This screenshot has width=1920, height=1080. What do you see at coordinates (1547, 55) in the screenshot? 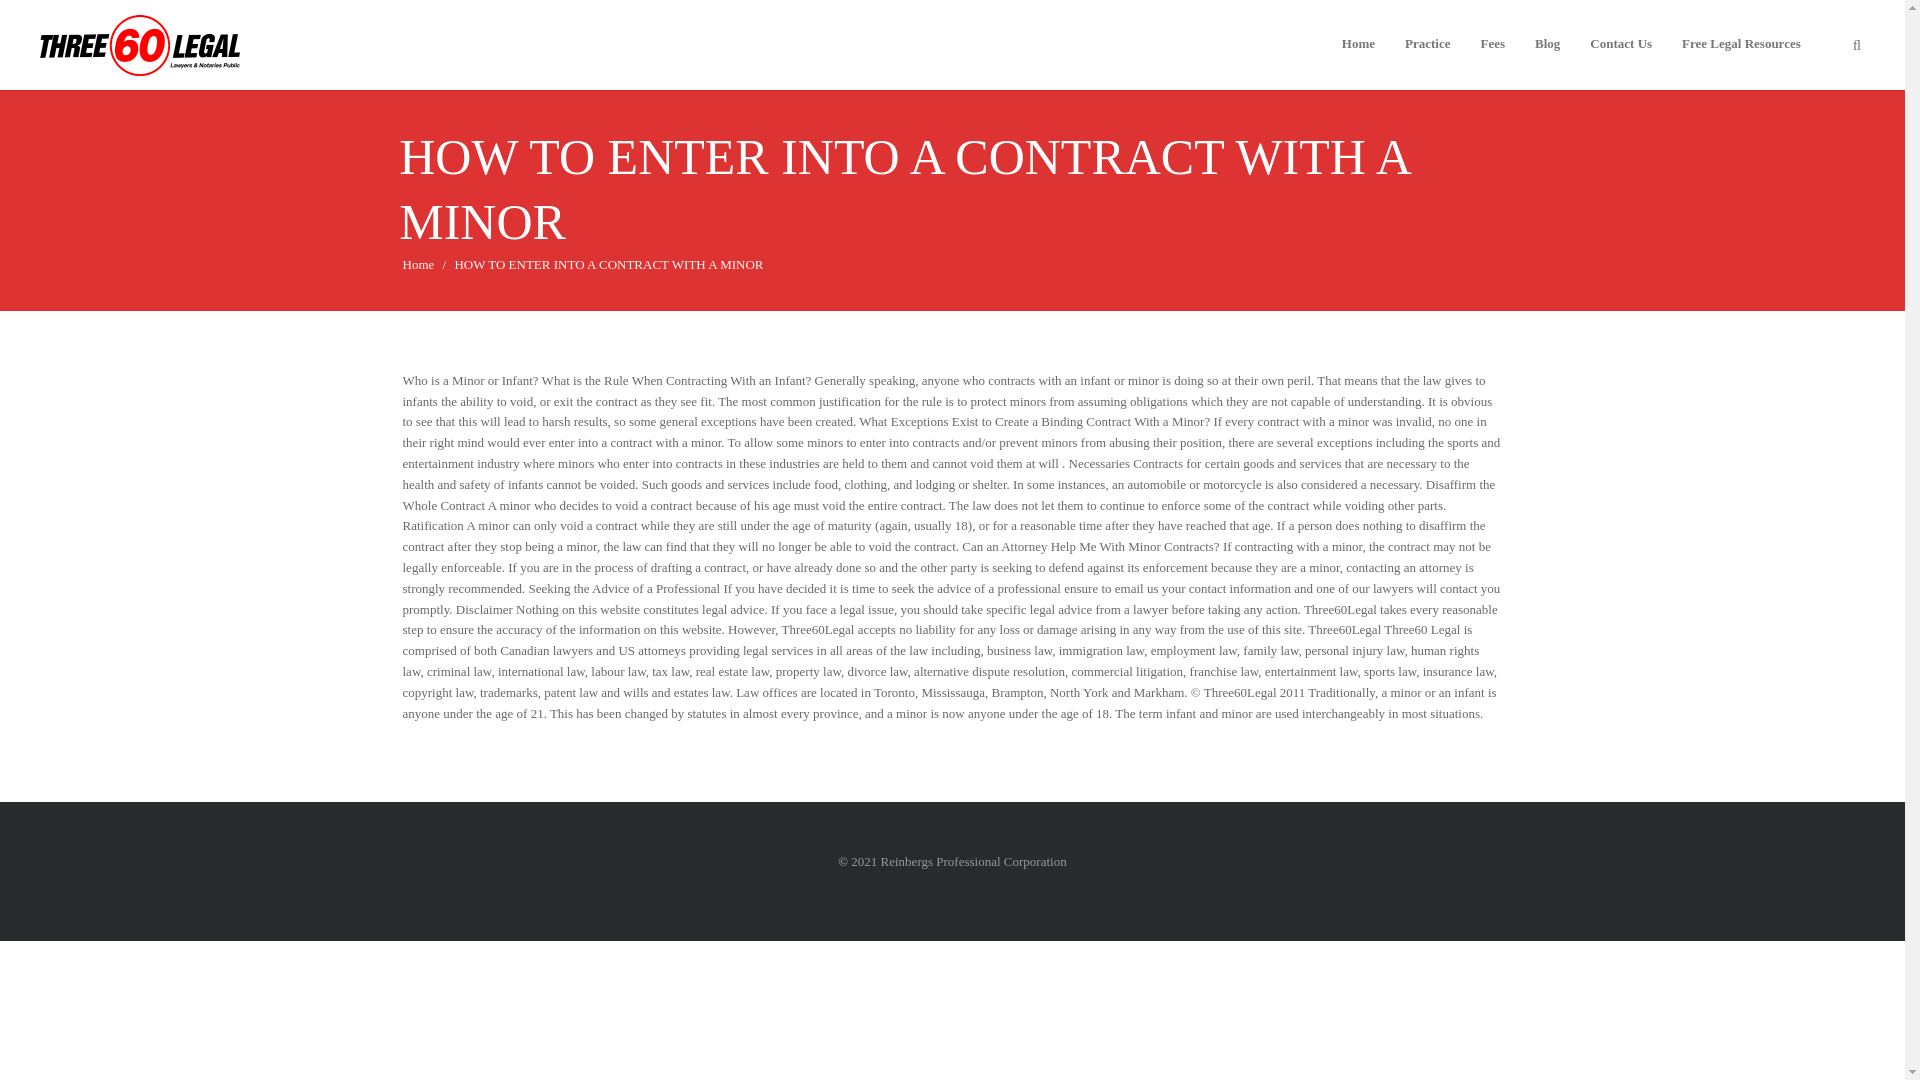
I see `Blog` at bounding box center [1547, 55].